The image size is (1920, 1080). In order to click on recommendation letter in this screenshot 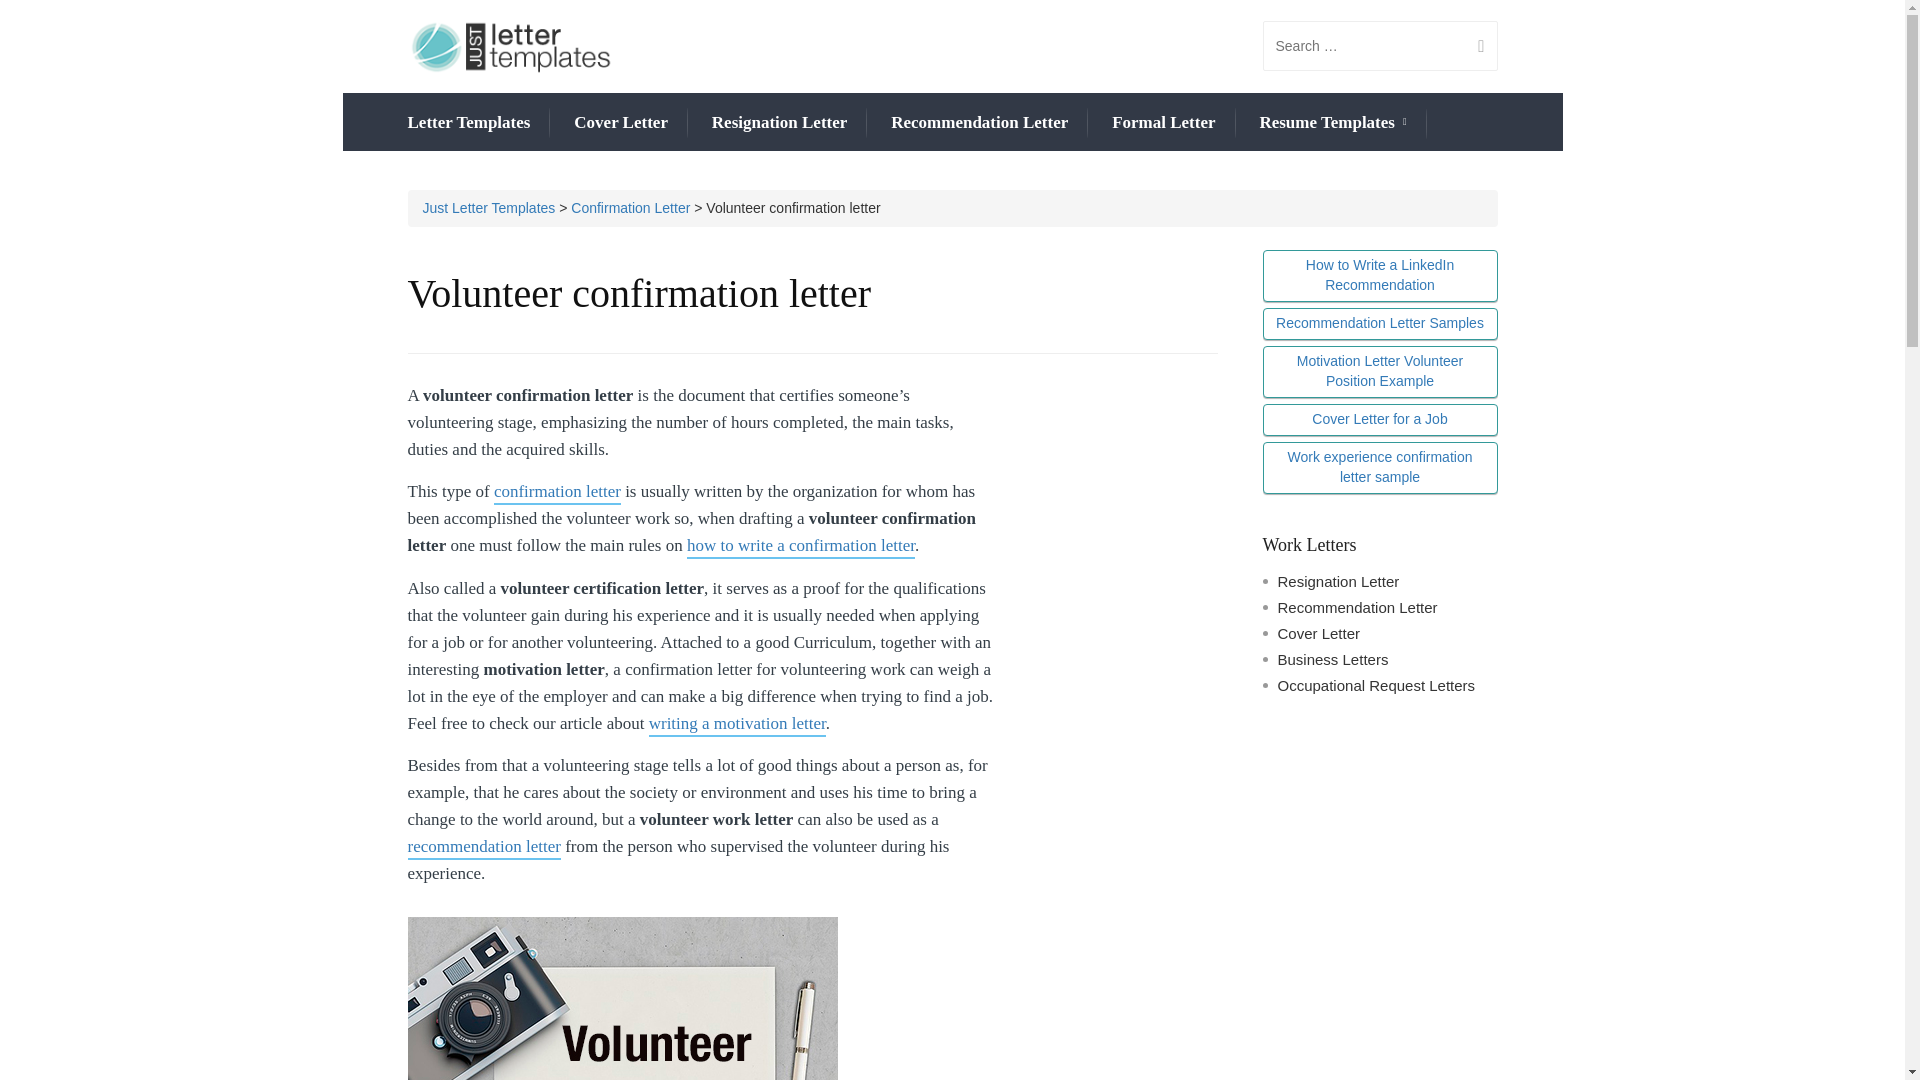, I will do `click(484, 848)`.